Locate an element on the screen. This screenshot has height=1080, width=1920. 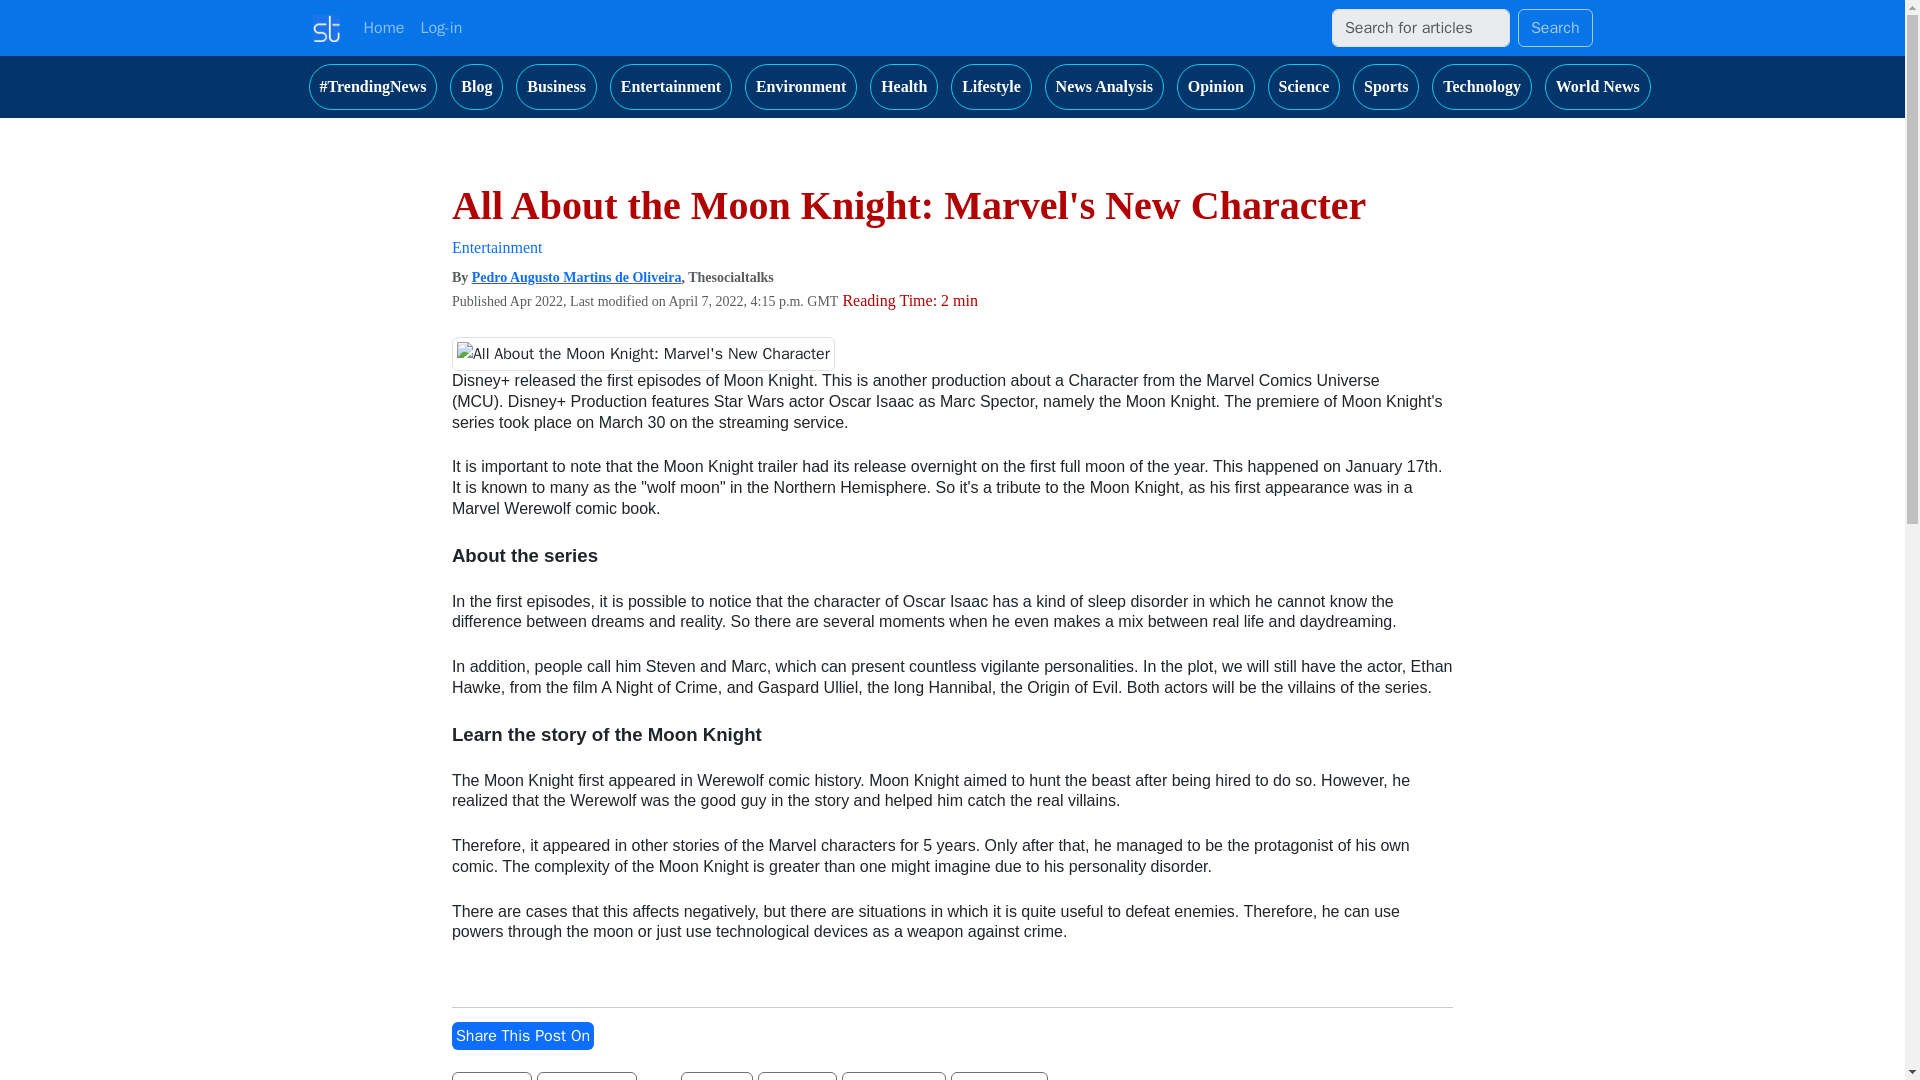
WhatsApp is located at coordinates (894, 1076).